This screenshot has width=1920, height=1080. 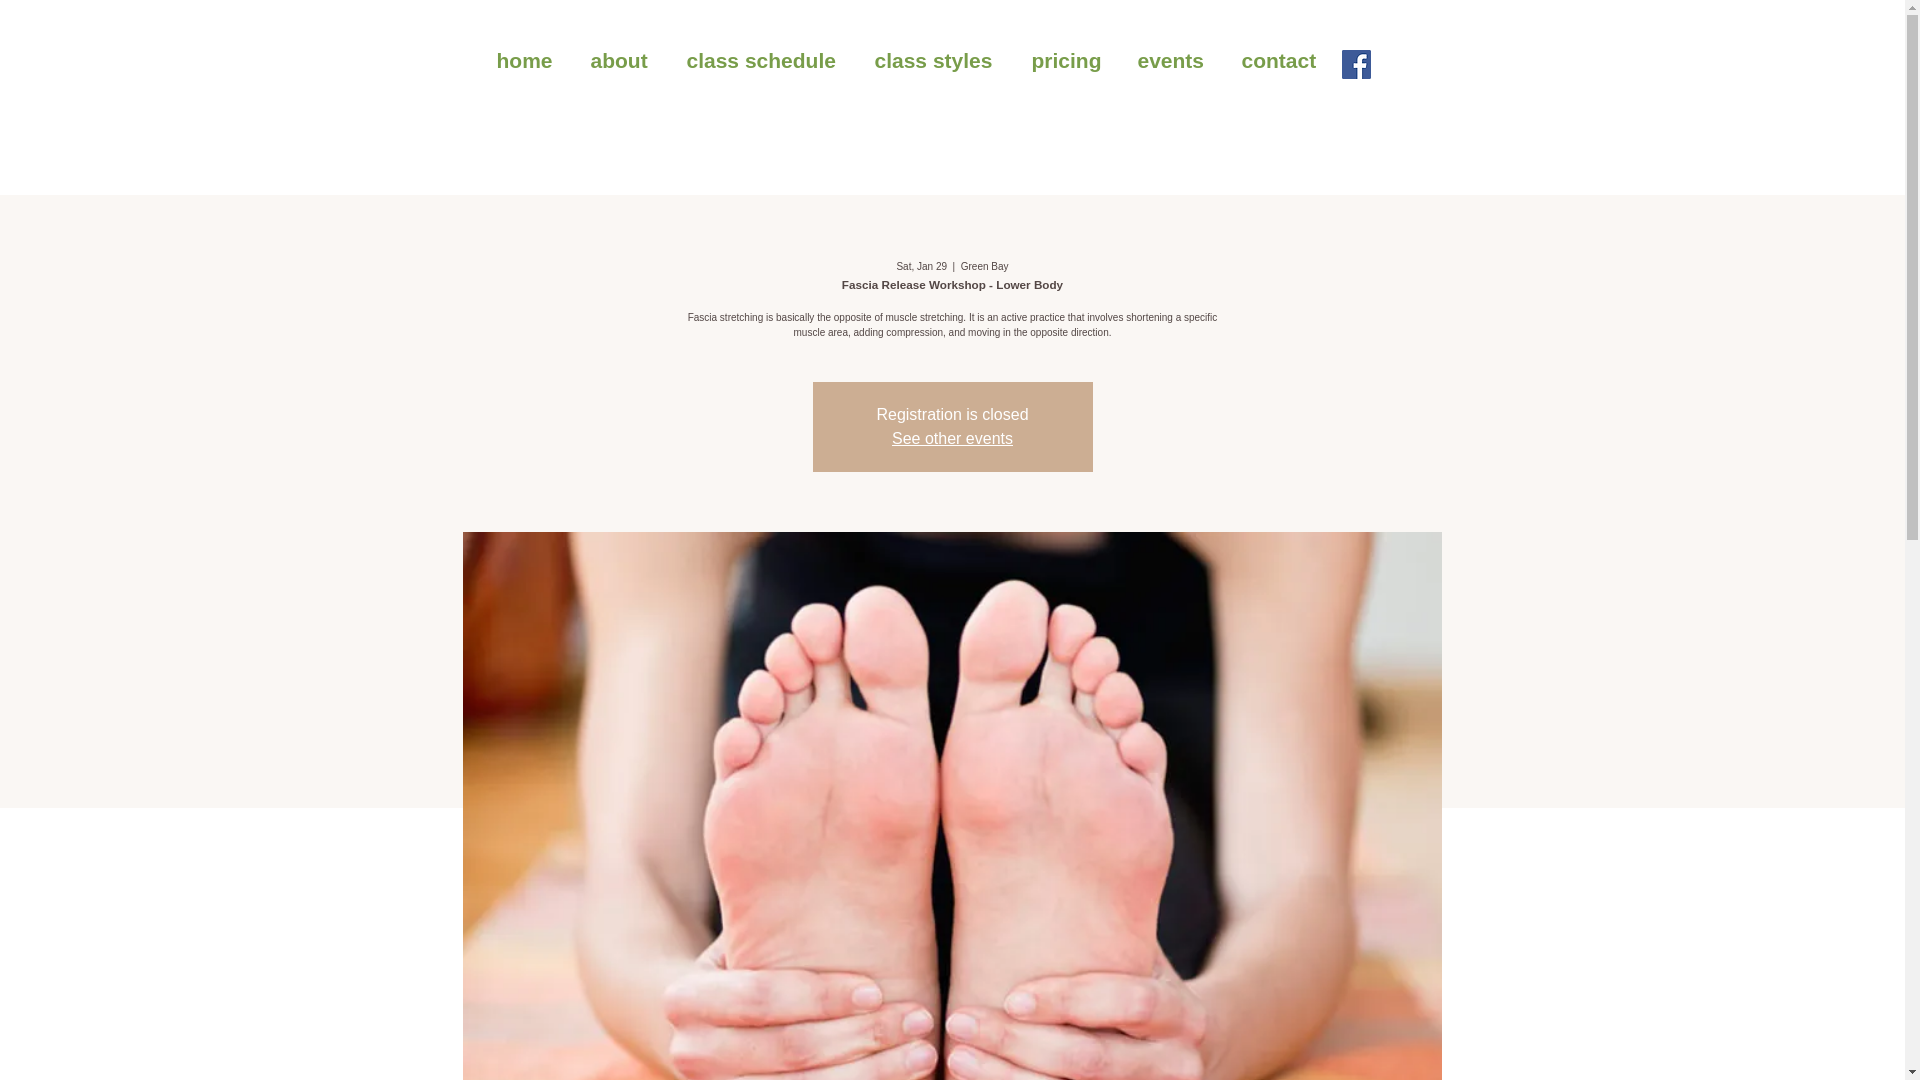 What do you see at coordinates (1283, 60) in the screenshot?
I see `contact` at bounding box center [1283, 60].